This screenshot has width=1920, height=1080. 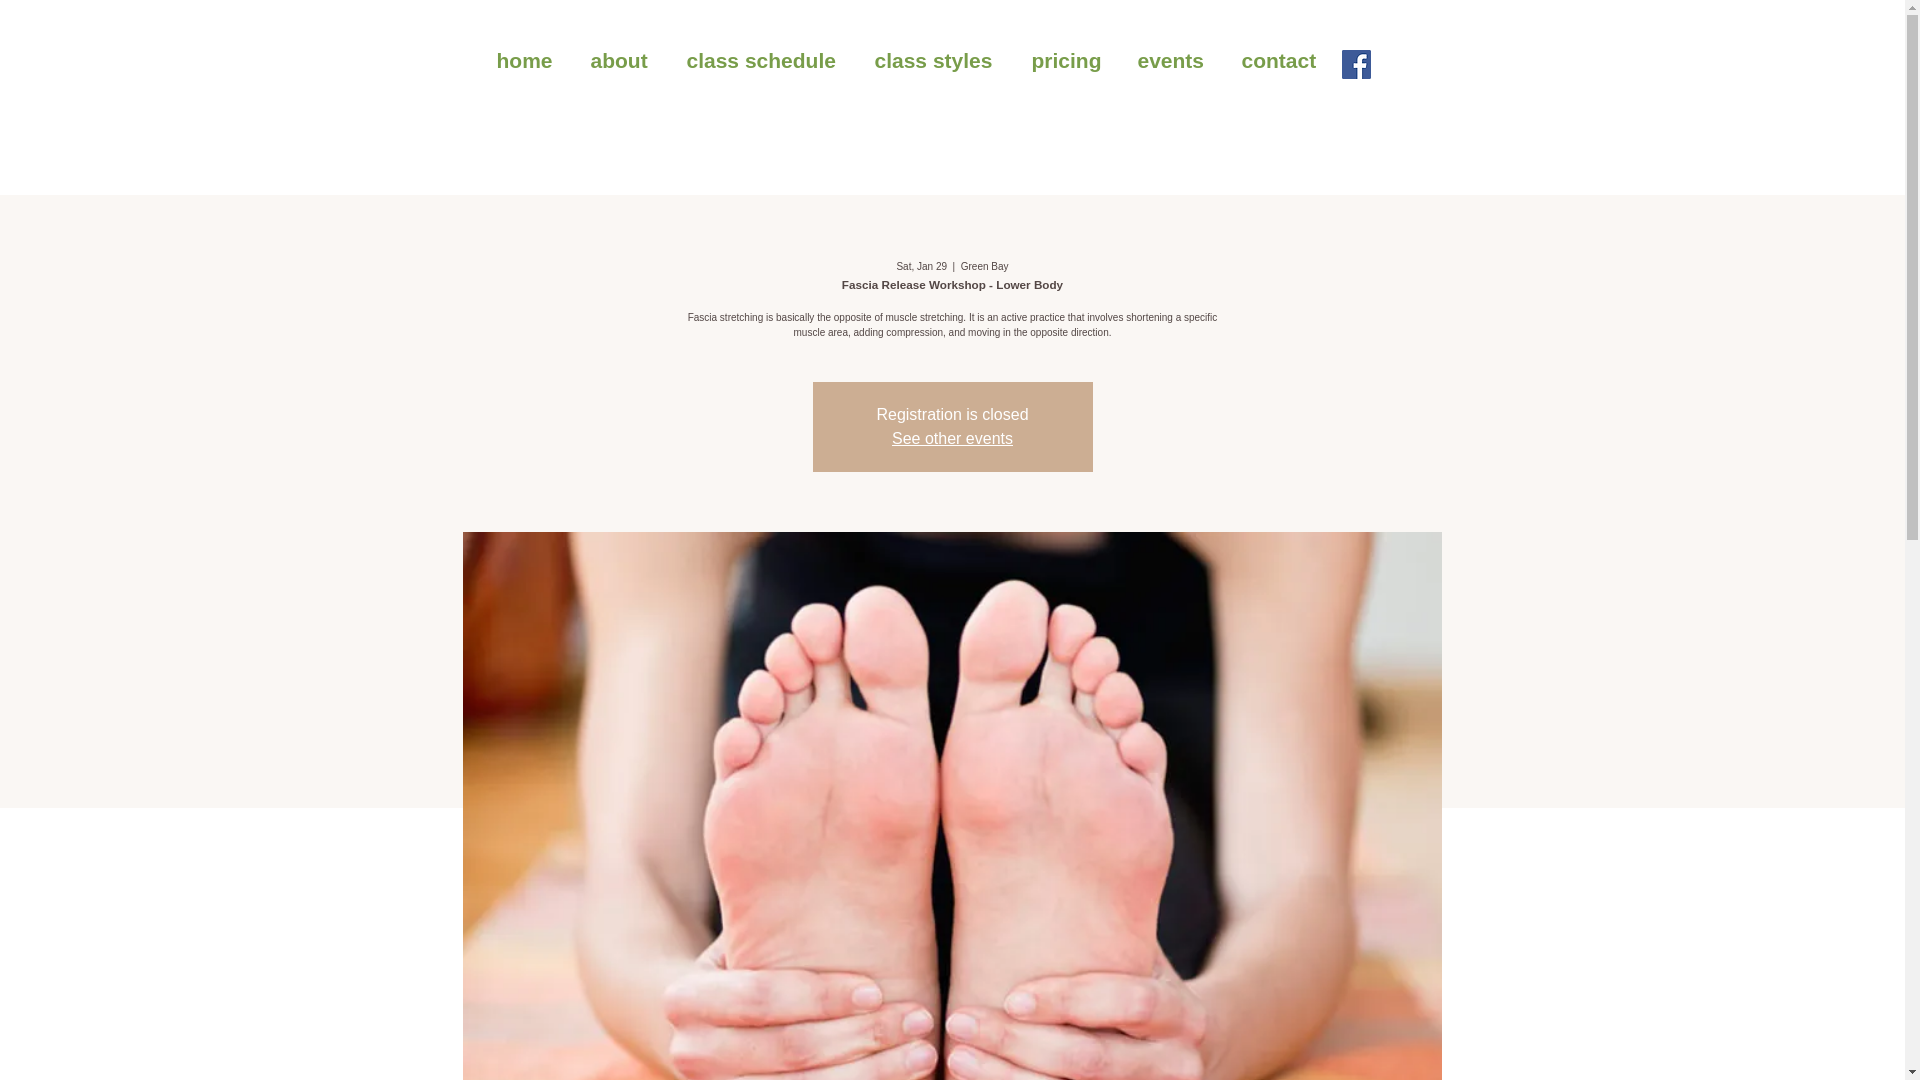 What do you see at coordinates (1283, 60) in the screenshot?
I see `contact` at bounding box center [1283, 60].